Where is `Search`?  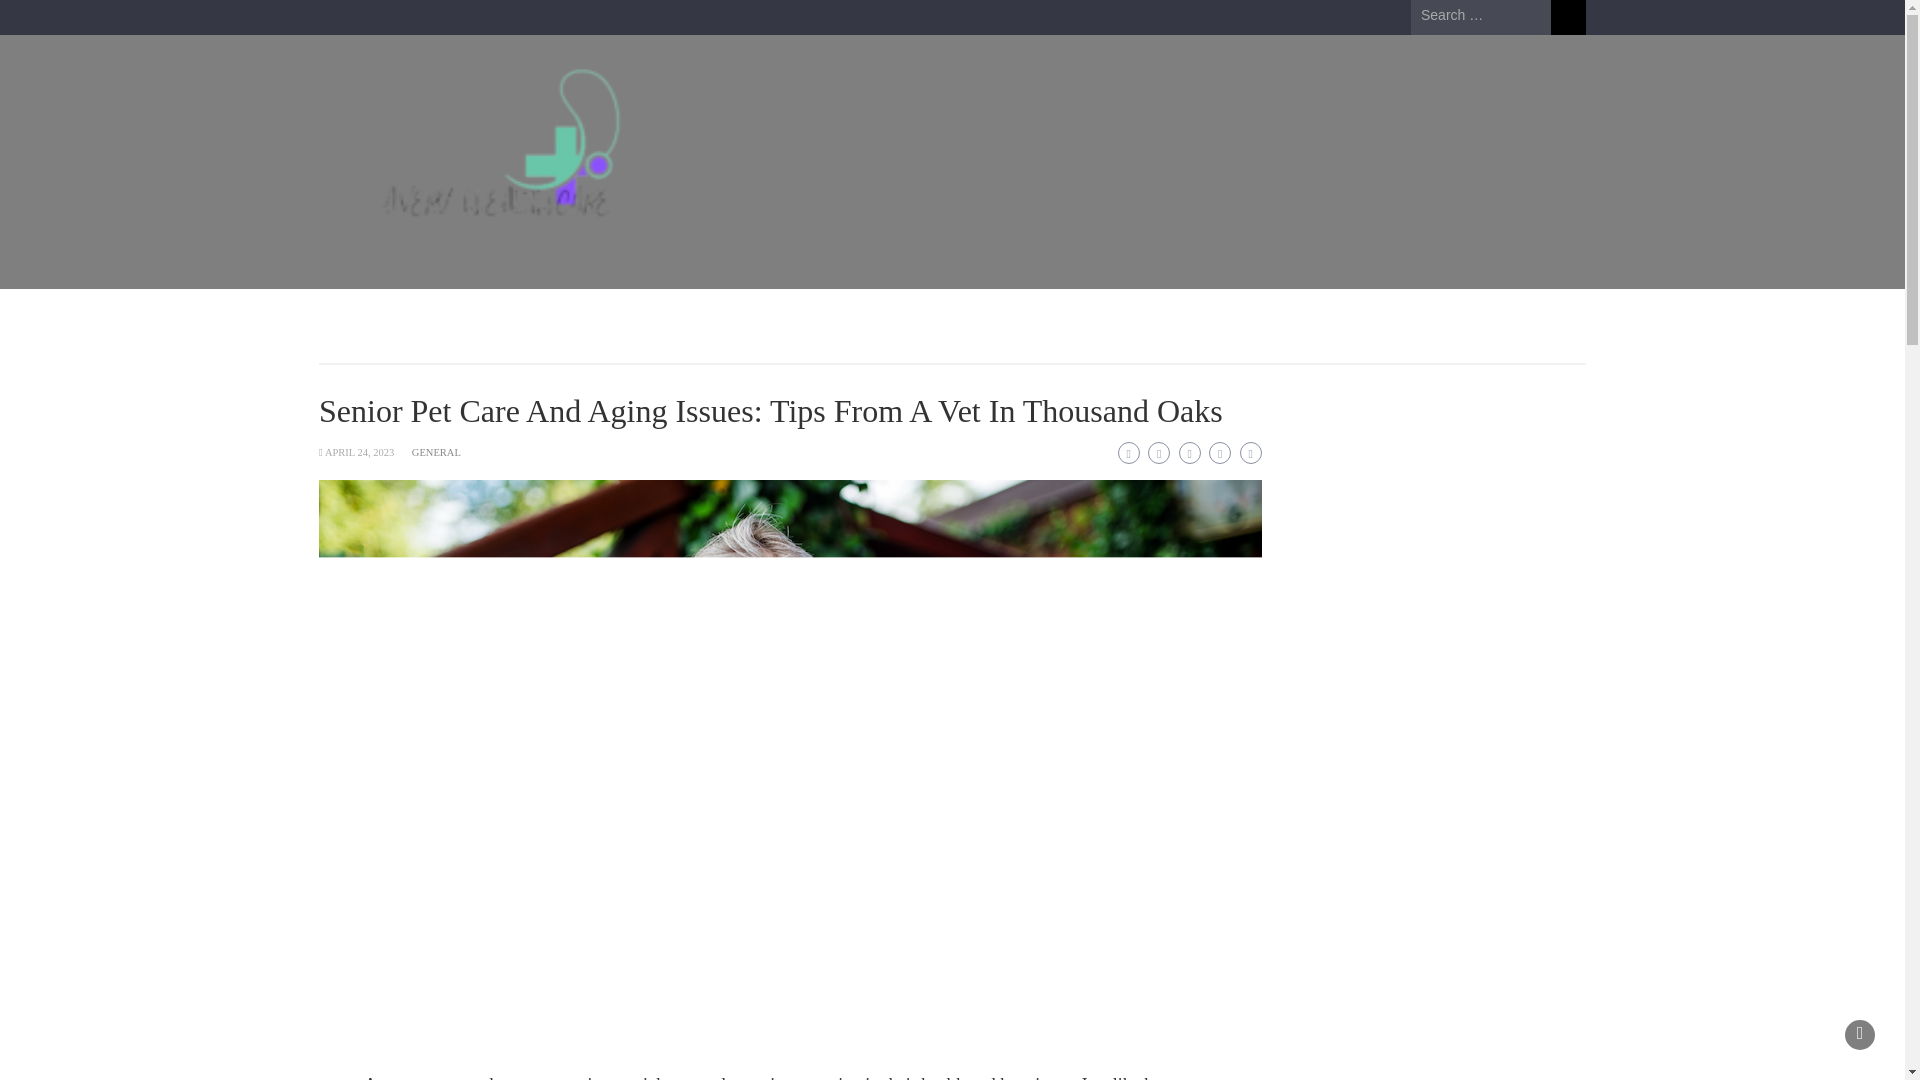 Search is located at coordinates (1568, 17).